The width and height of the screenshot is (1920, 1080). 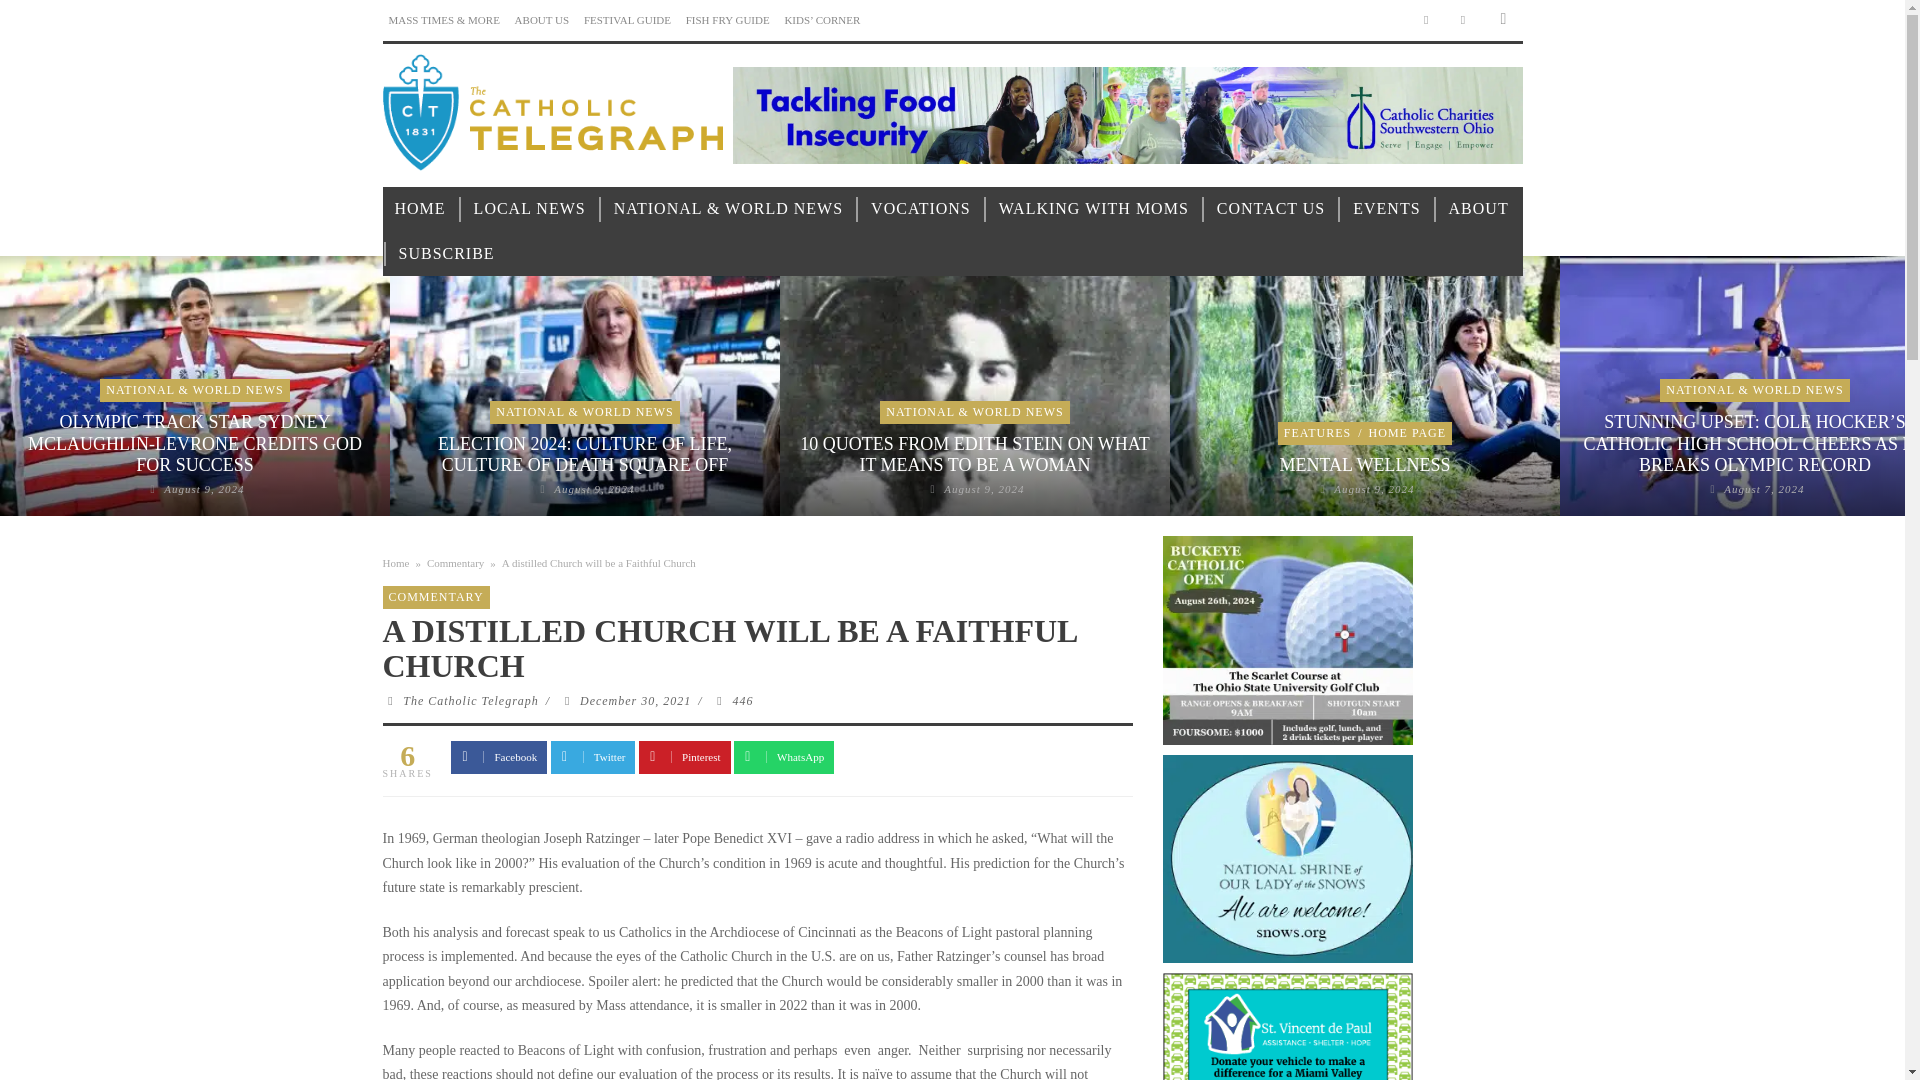 What do you see at coordinates (1478, 209) in the screenshot?
I see `ABOUT` at bounding box center [1478, 209].